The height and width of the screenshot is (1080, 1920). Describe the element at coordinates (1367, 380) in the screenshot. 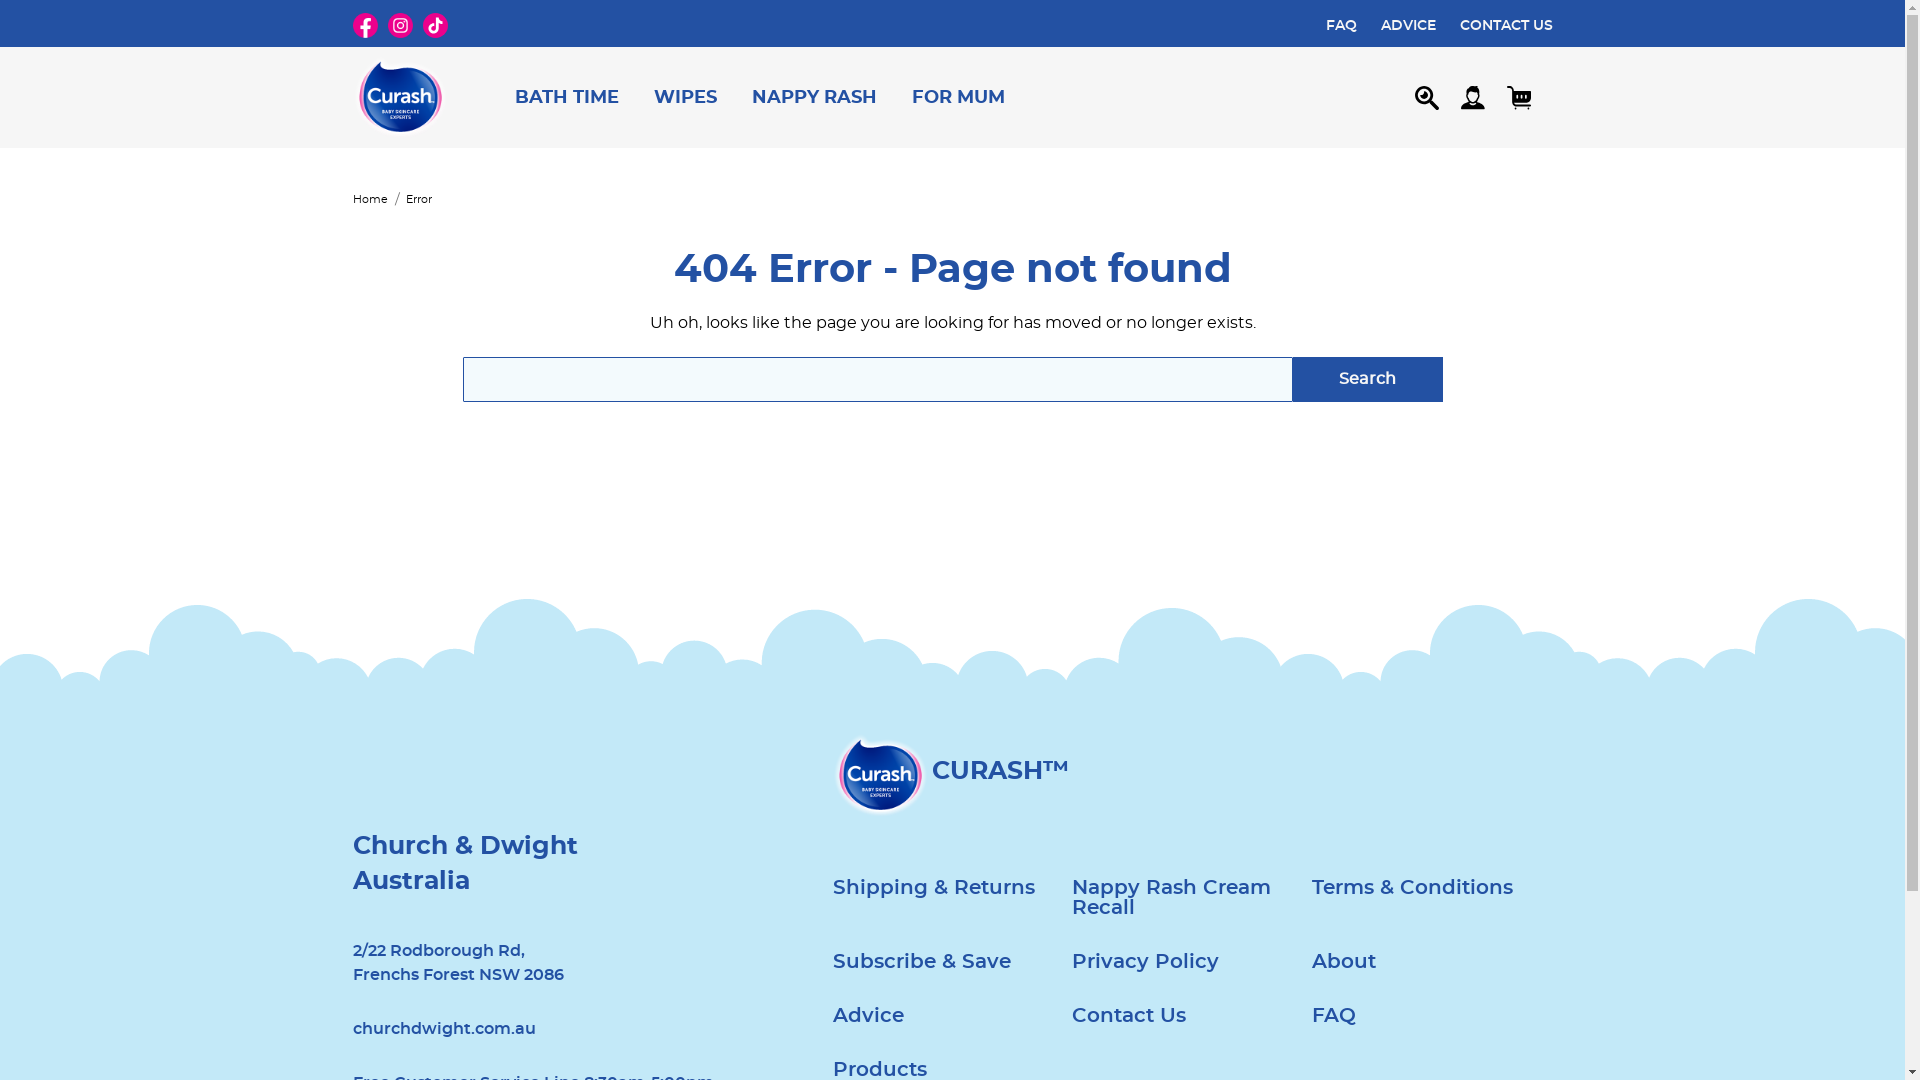

I see `Search` at that location.